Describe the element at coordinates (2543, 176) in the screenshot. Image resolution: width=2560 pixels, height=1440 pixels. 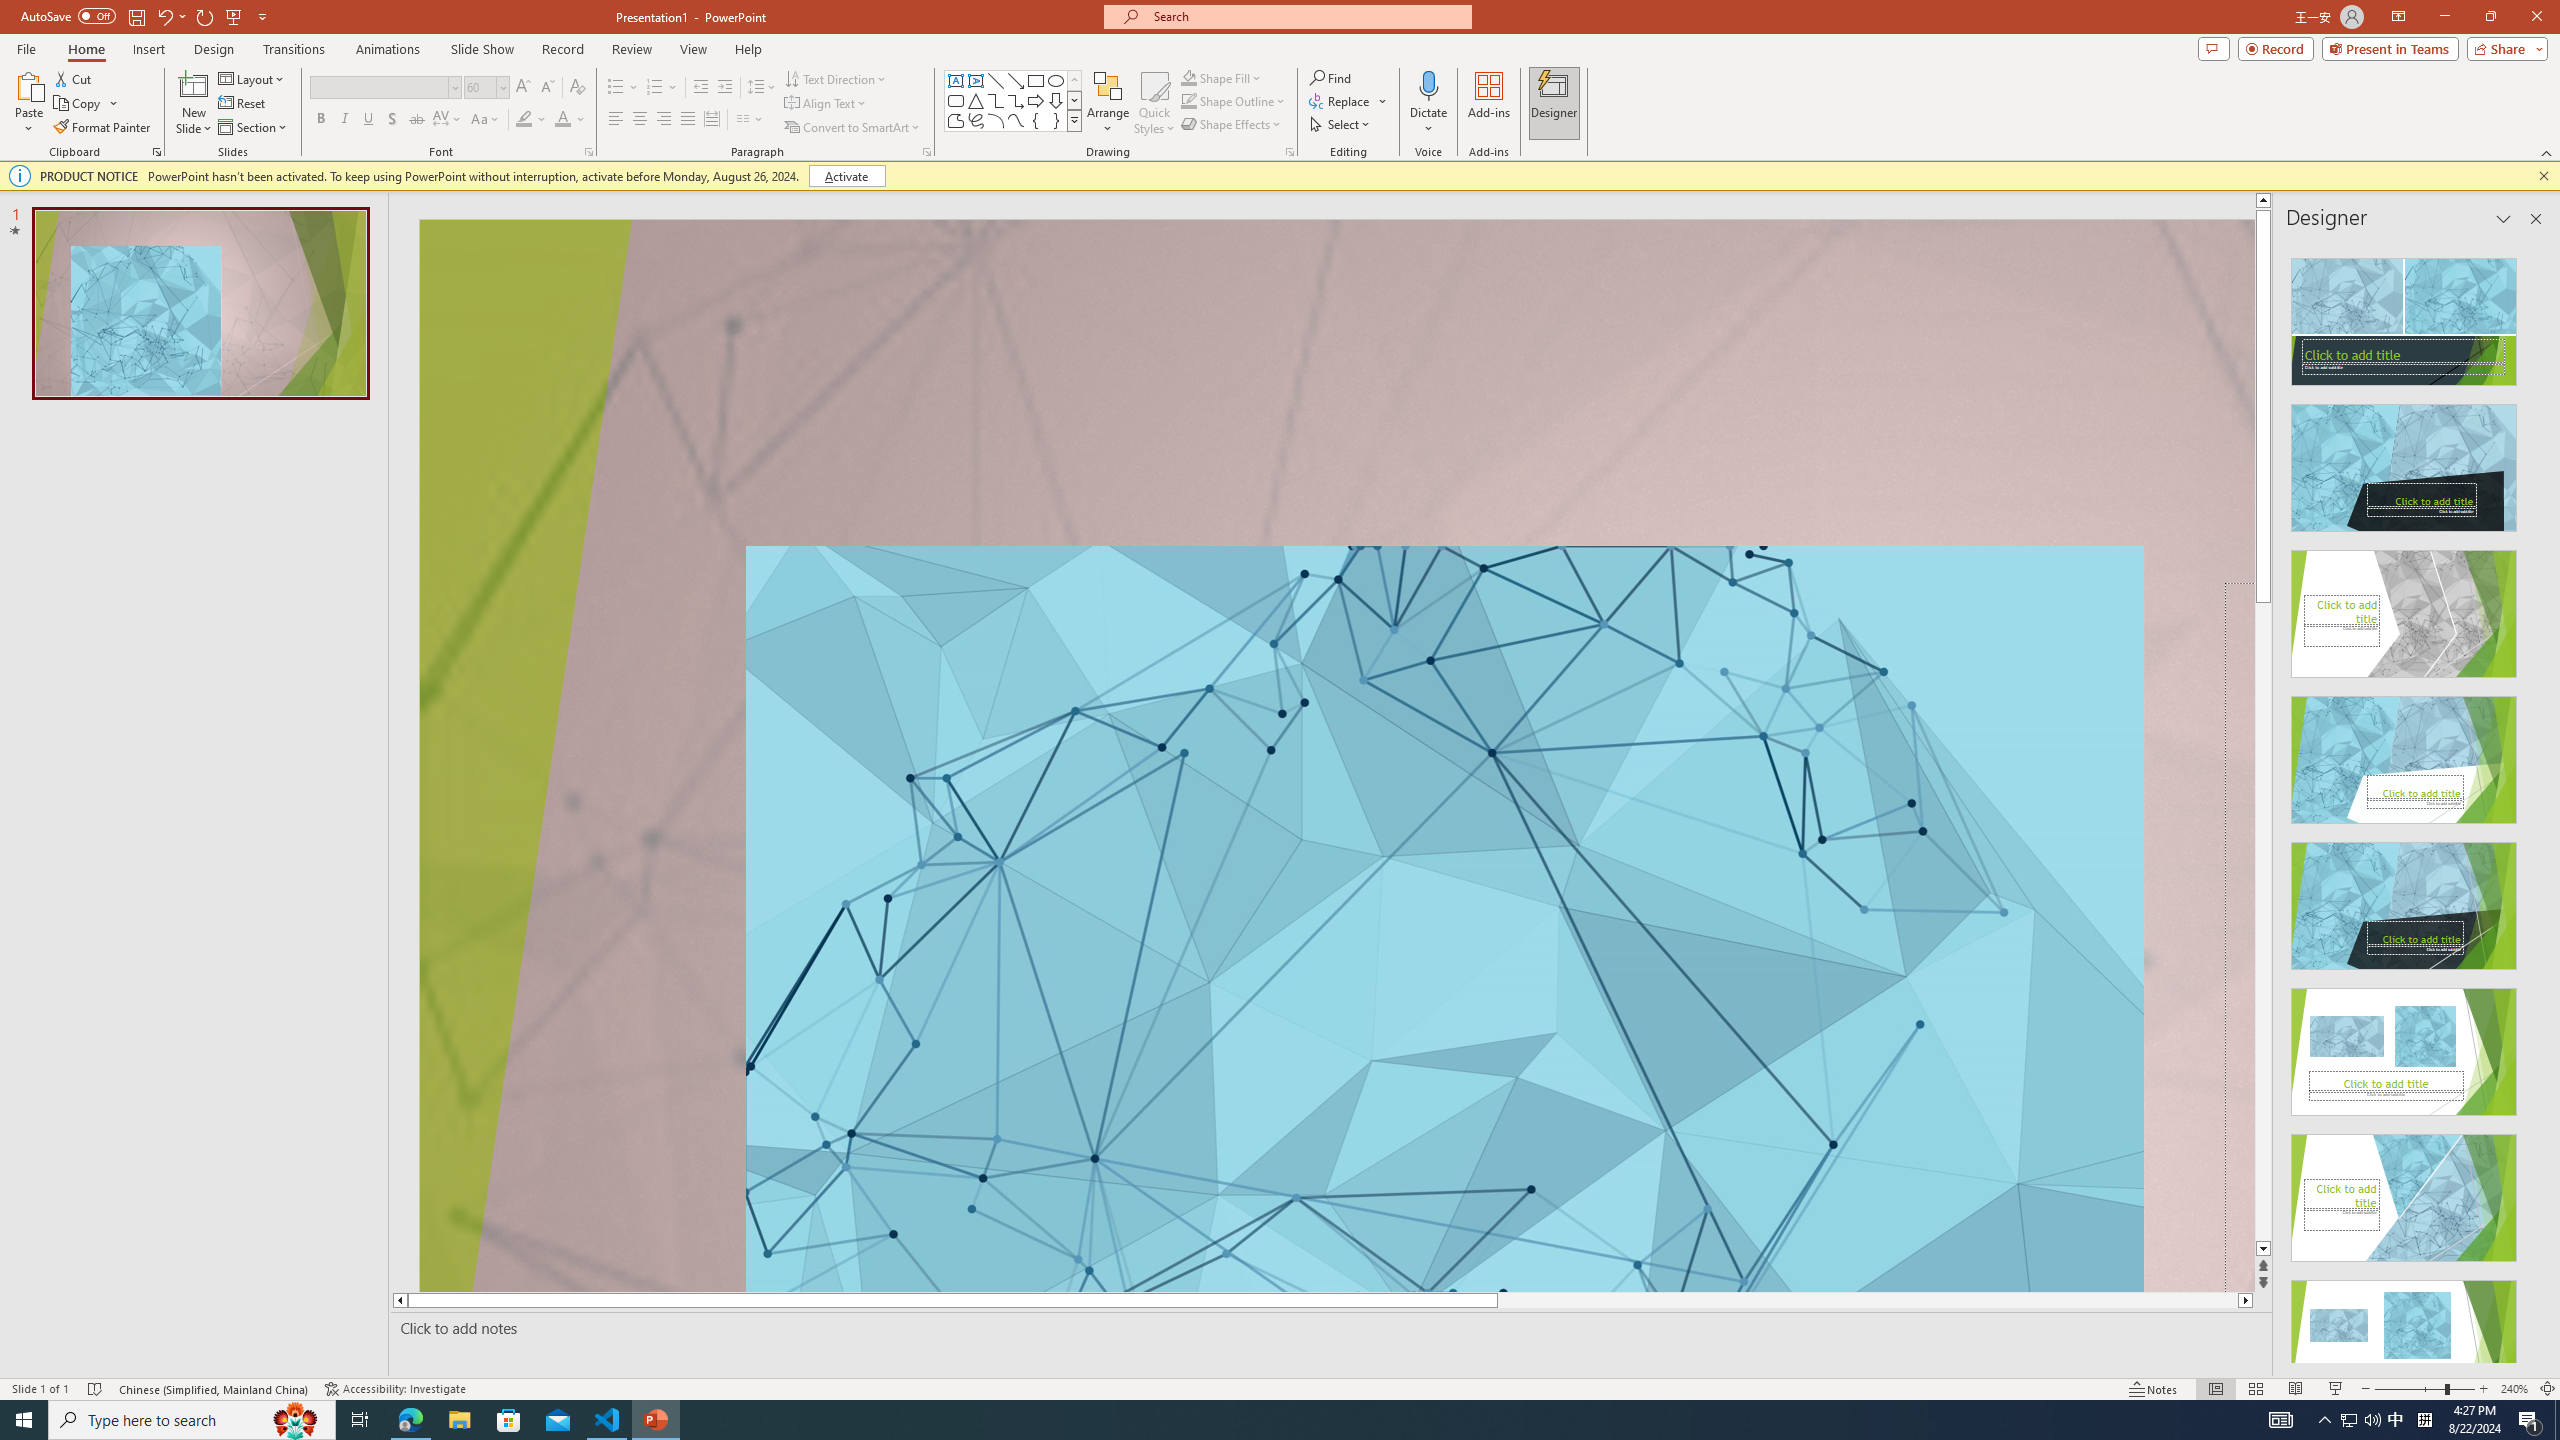
I see `Close this message` at that location.